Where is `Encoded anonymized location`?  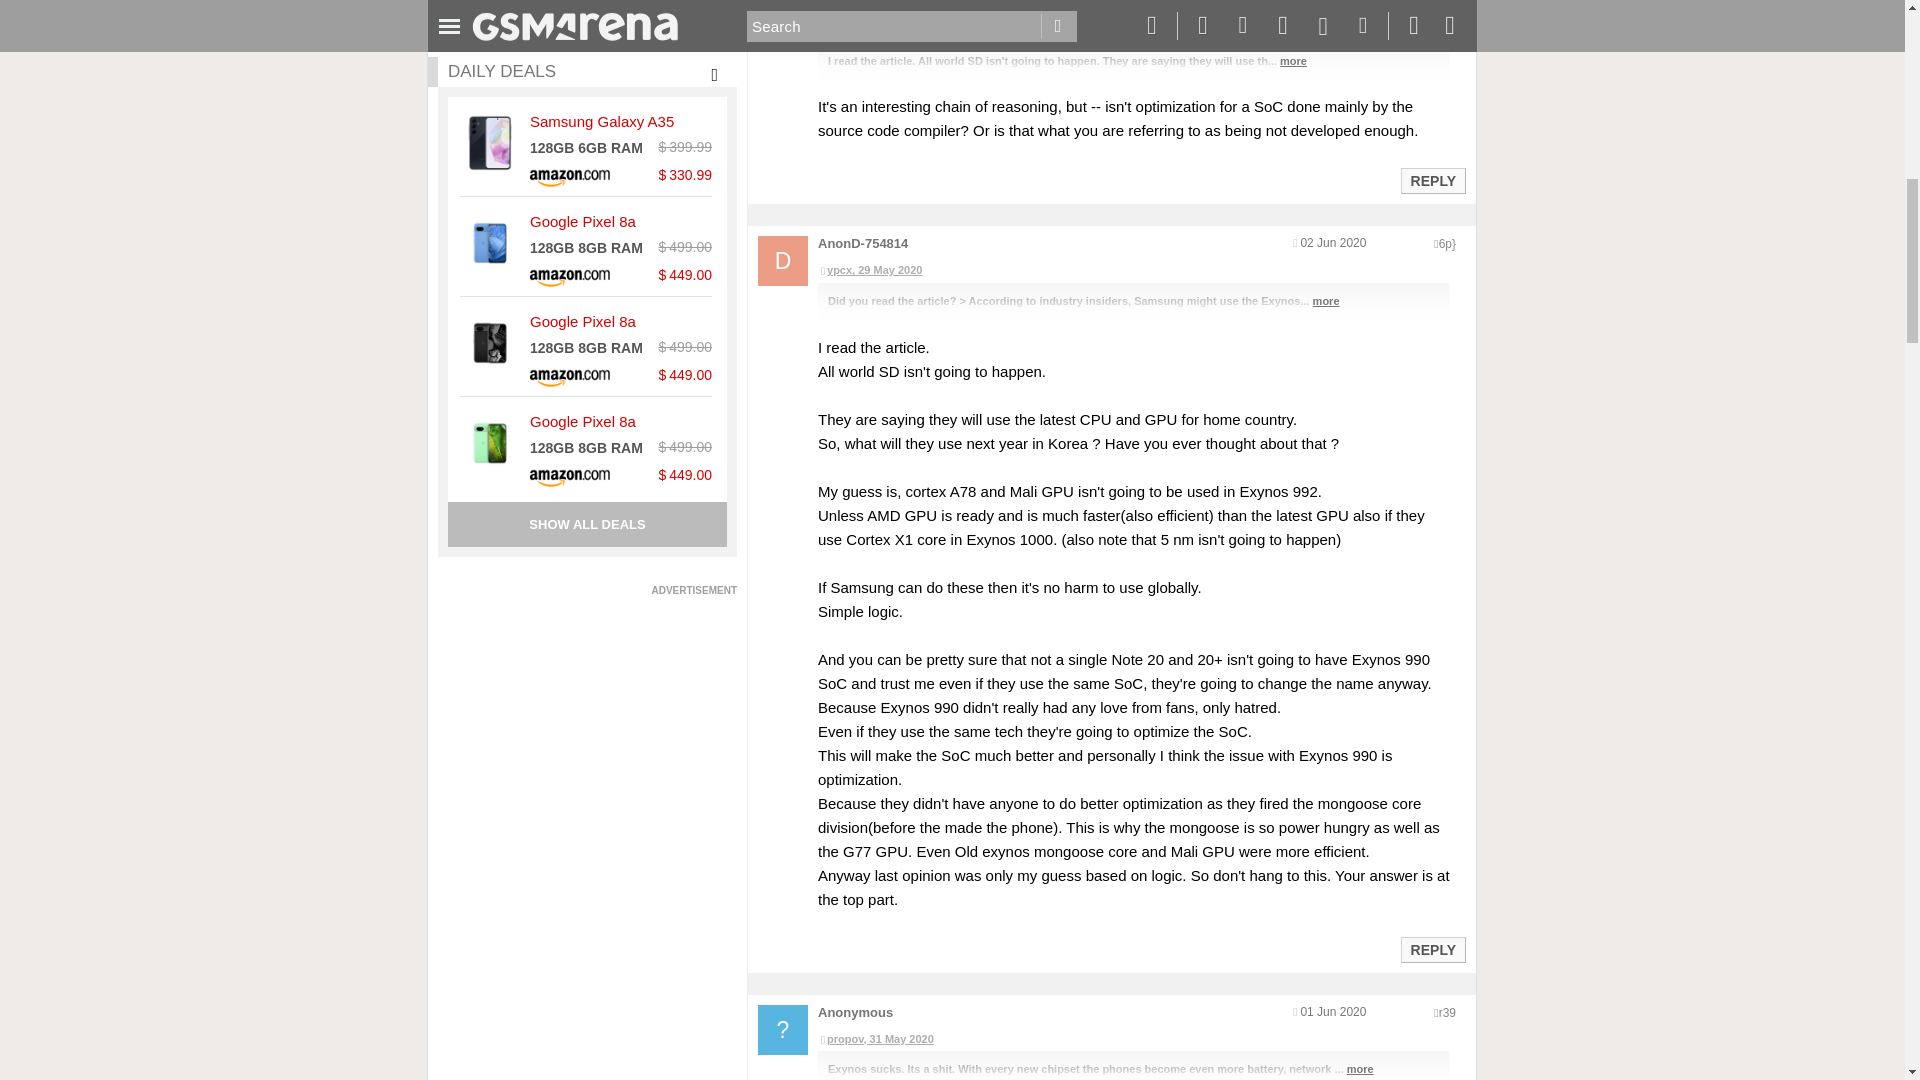 Encoded anonymized location is located at coordinates (1446, 1012).